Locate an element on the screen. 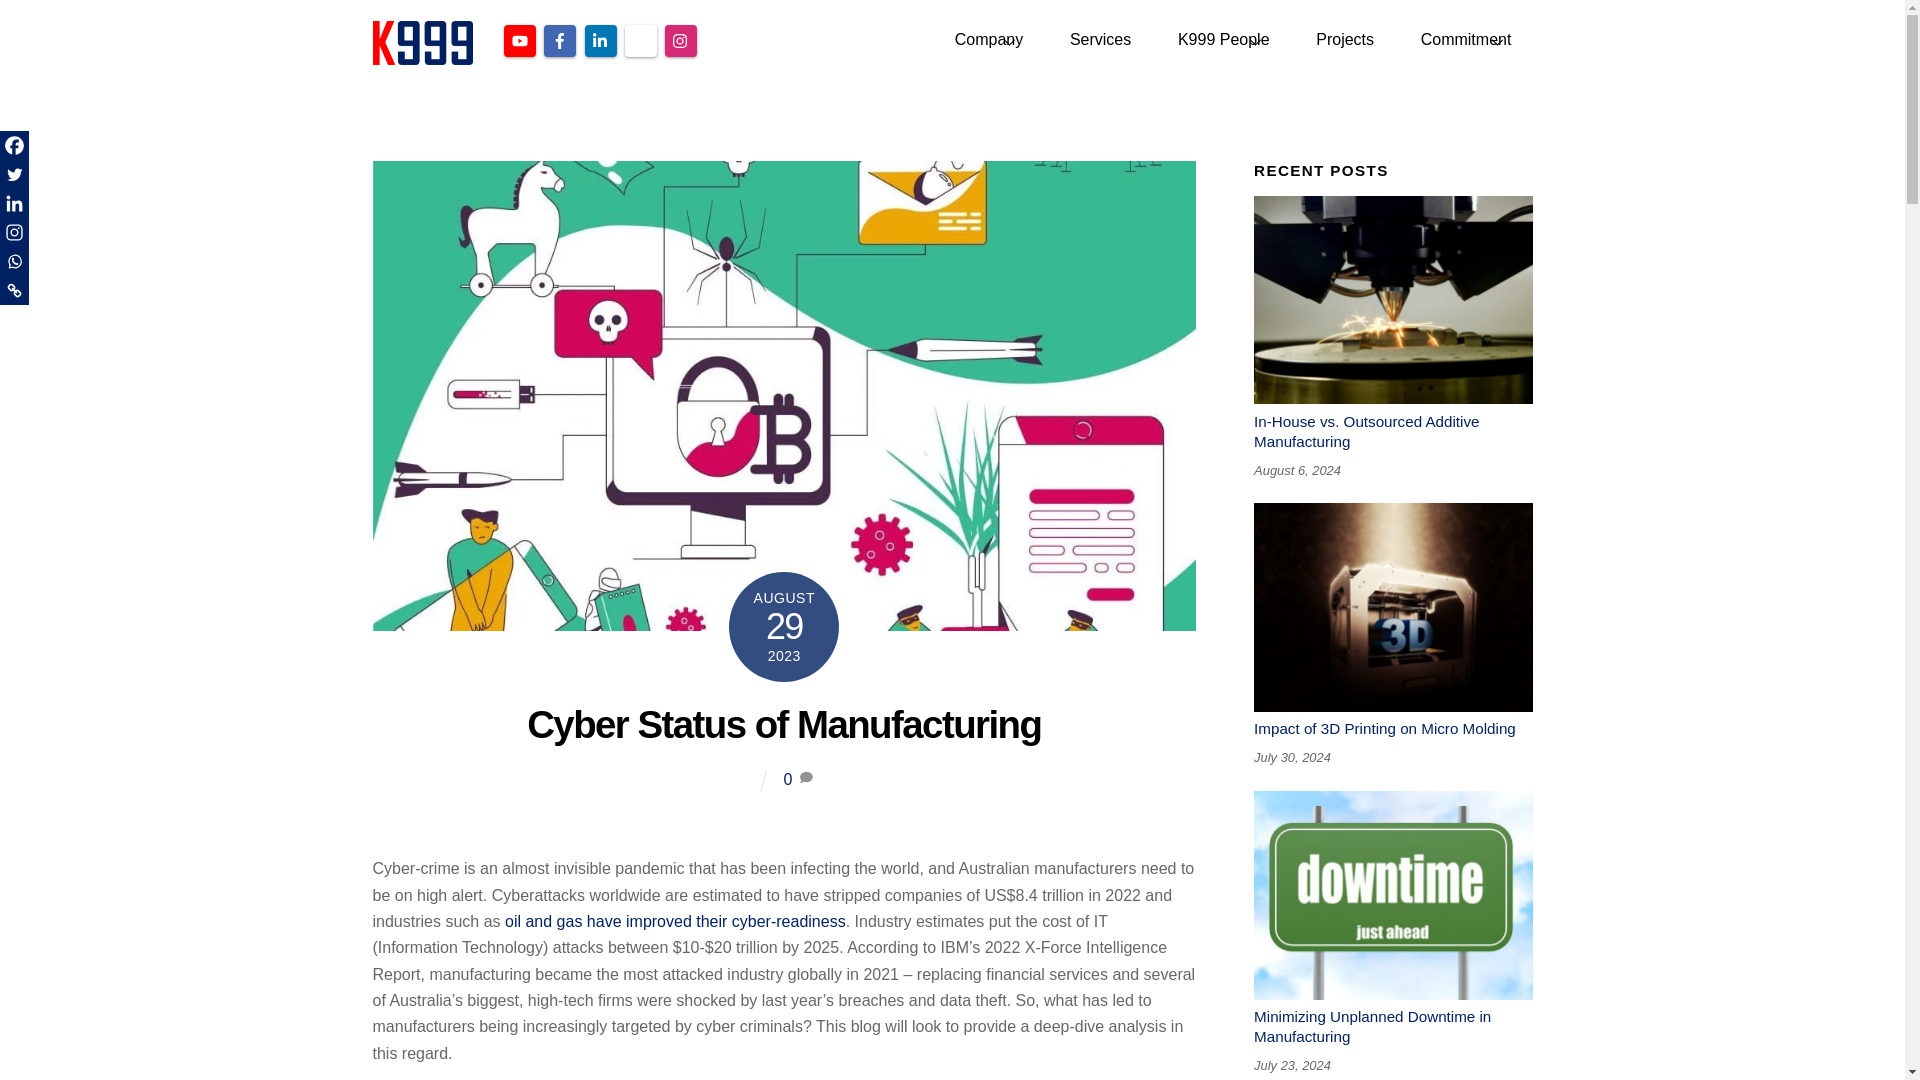  Facebook is located at coordinates (14, 144).